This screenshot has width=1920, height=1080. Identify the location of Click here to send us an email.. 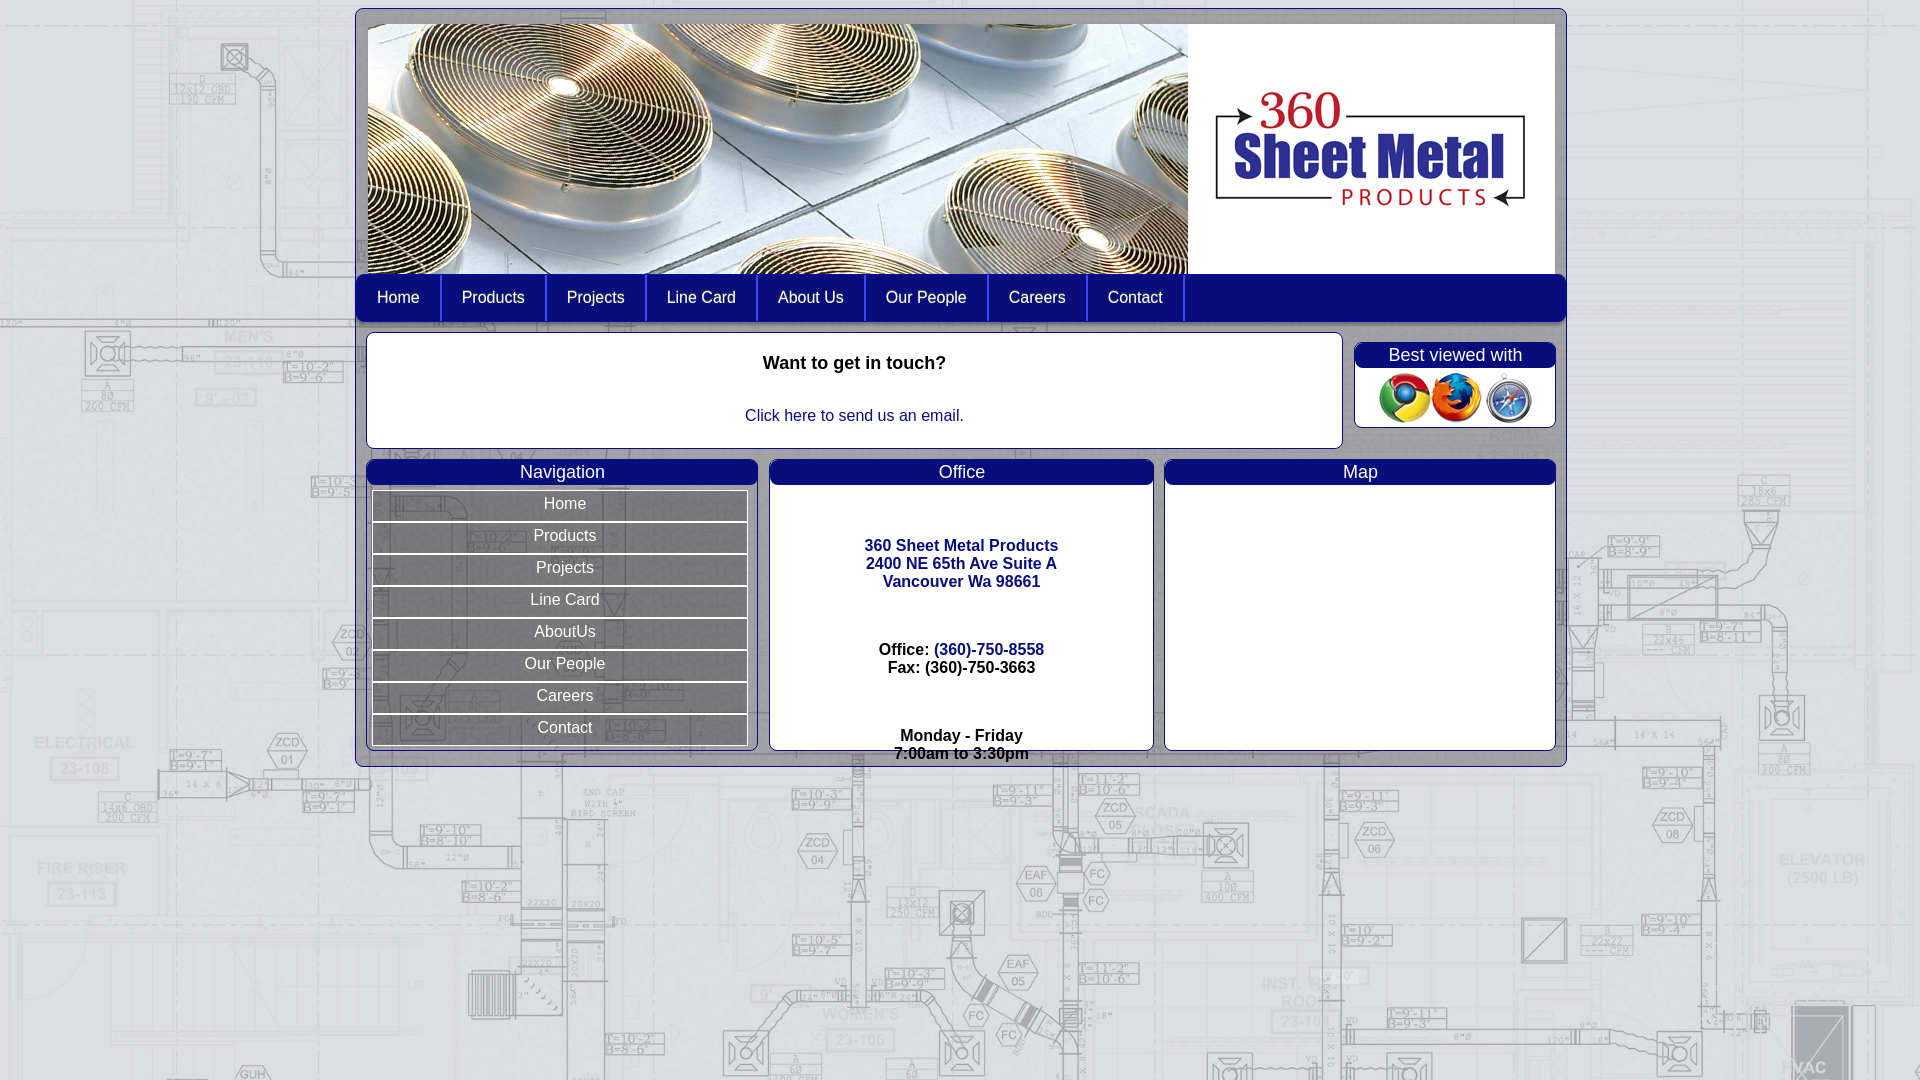
(854, 416).